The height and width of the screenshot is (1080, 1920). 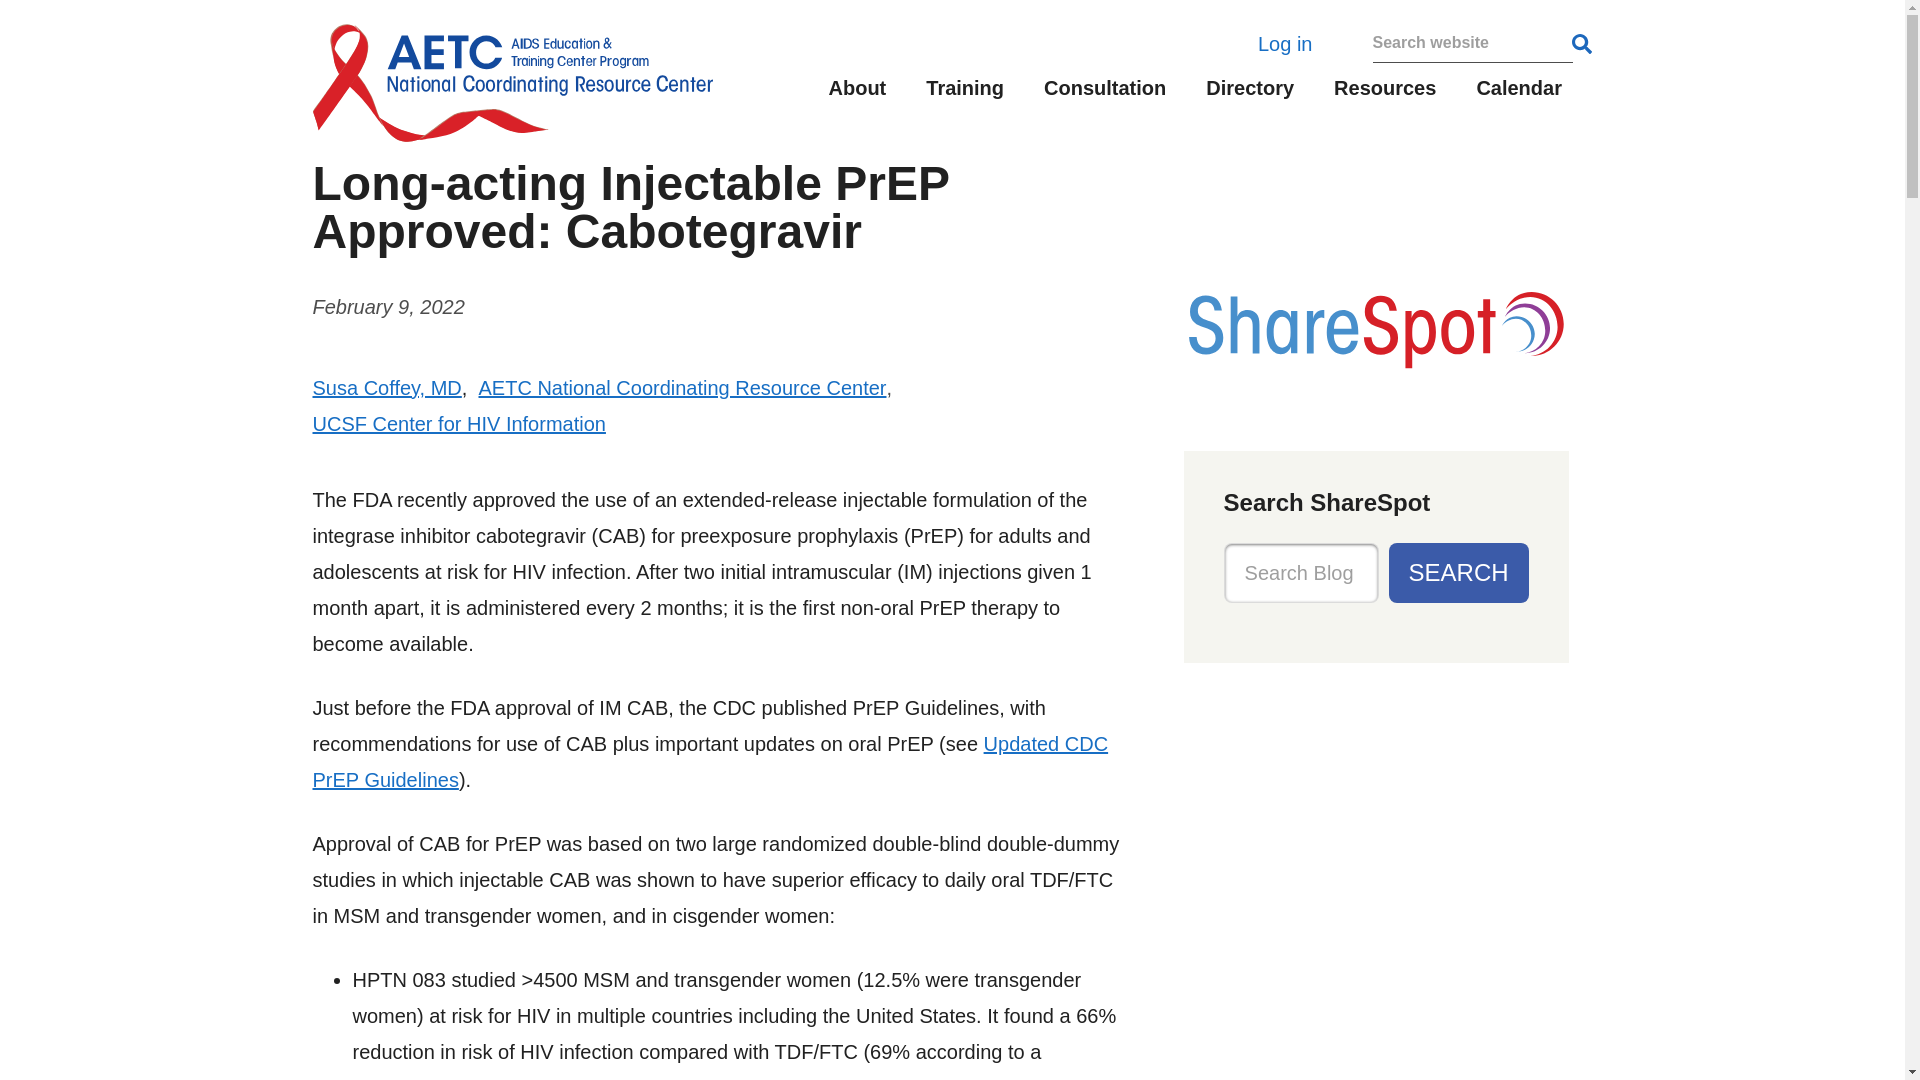 I want to click on Library, so click(x=1384, y=94).